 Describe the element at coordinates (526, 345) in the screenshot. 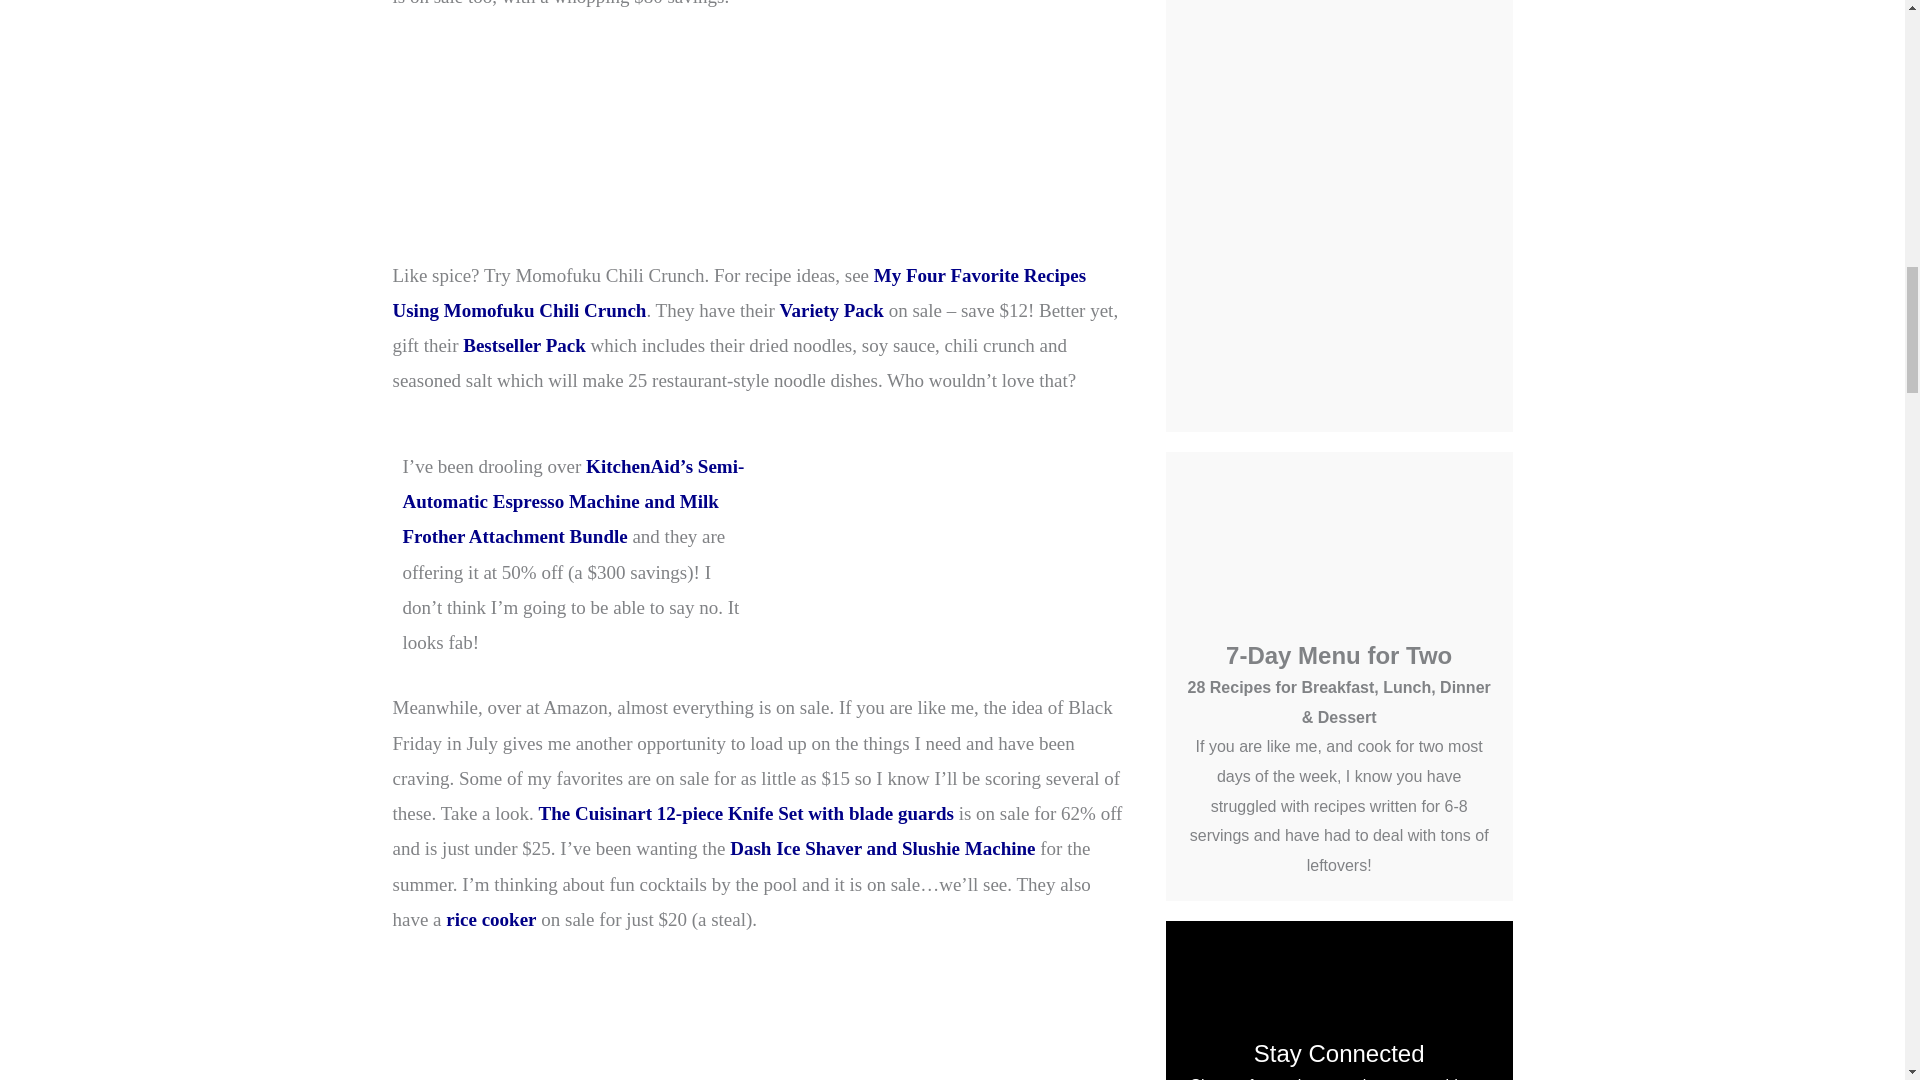

I see `My Curated Tastes` at that location.